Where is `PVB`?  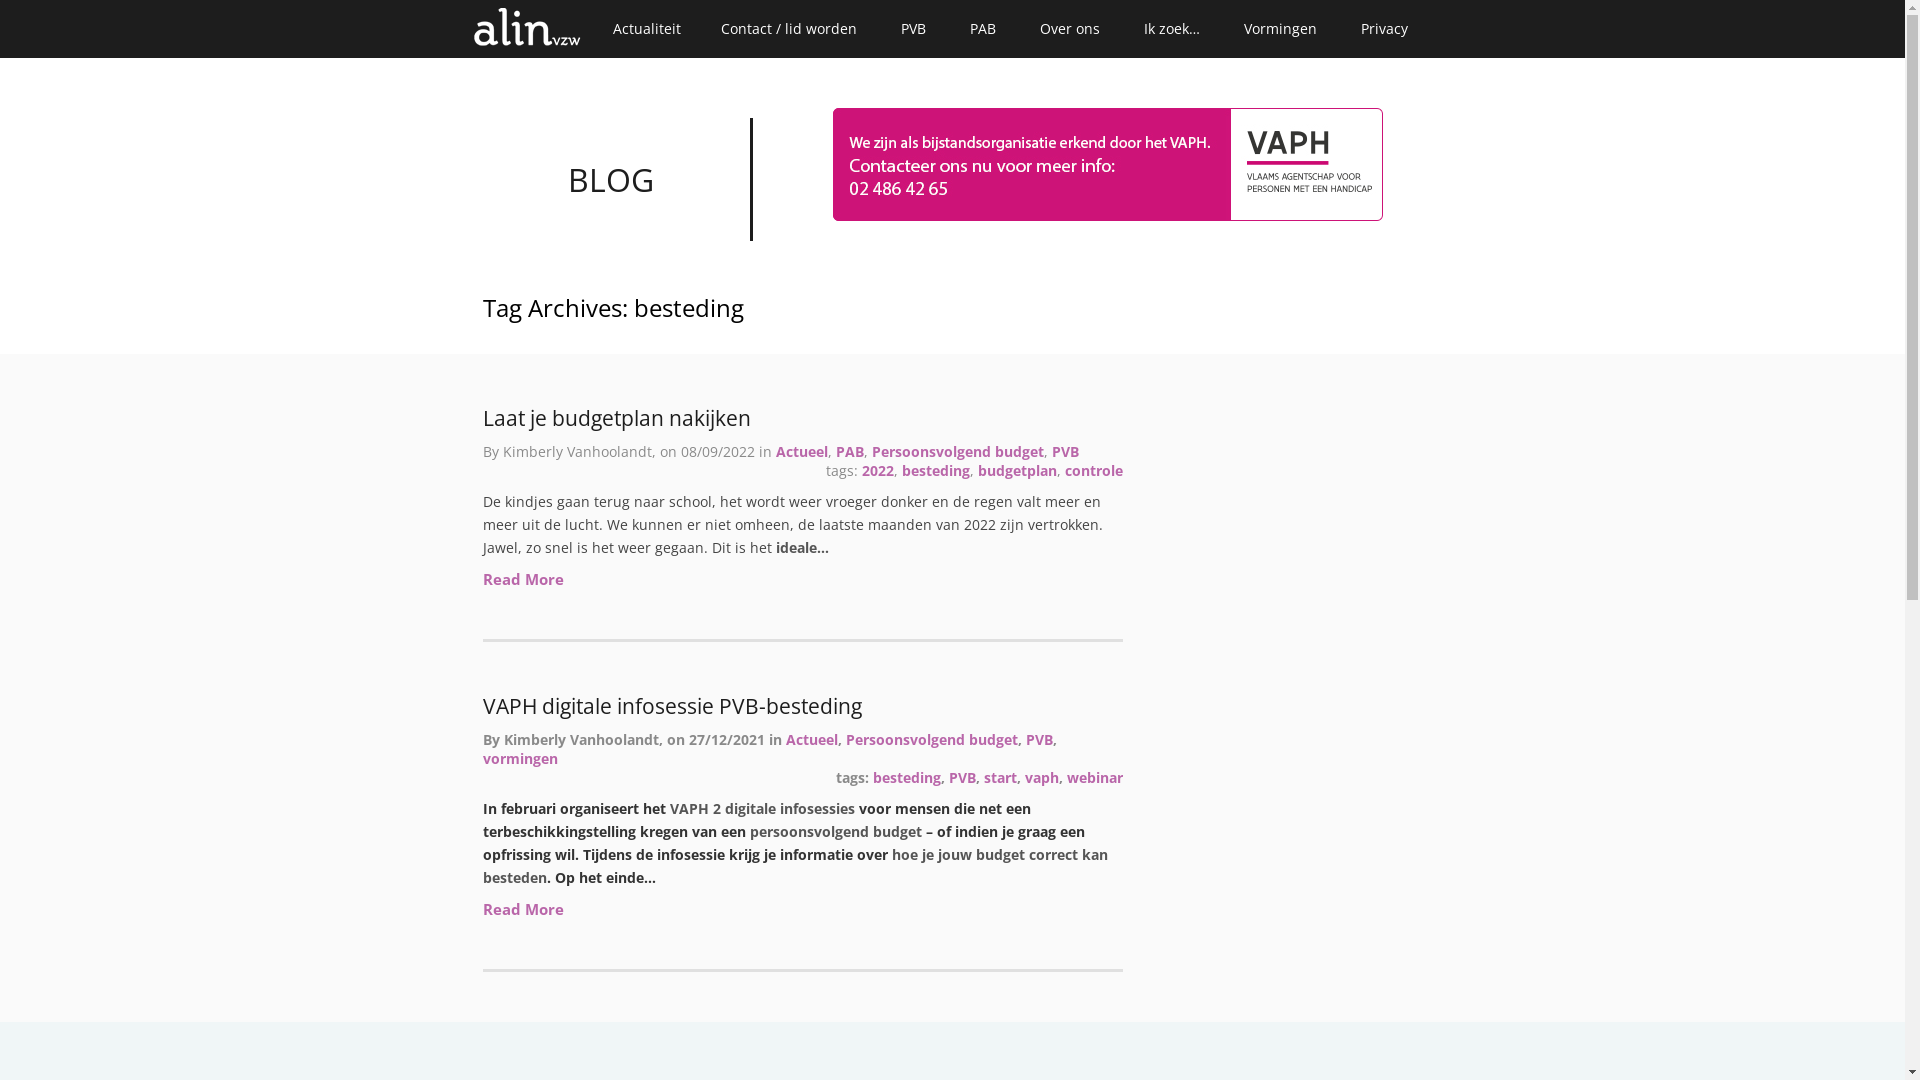 PVB is located at coordinates (962, 778).